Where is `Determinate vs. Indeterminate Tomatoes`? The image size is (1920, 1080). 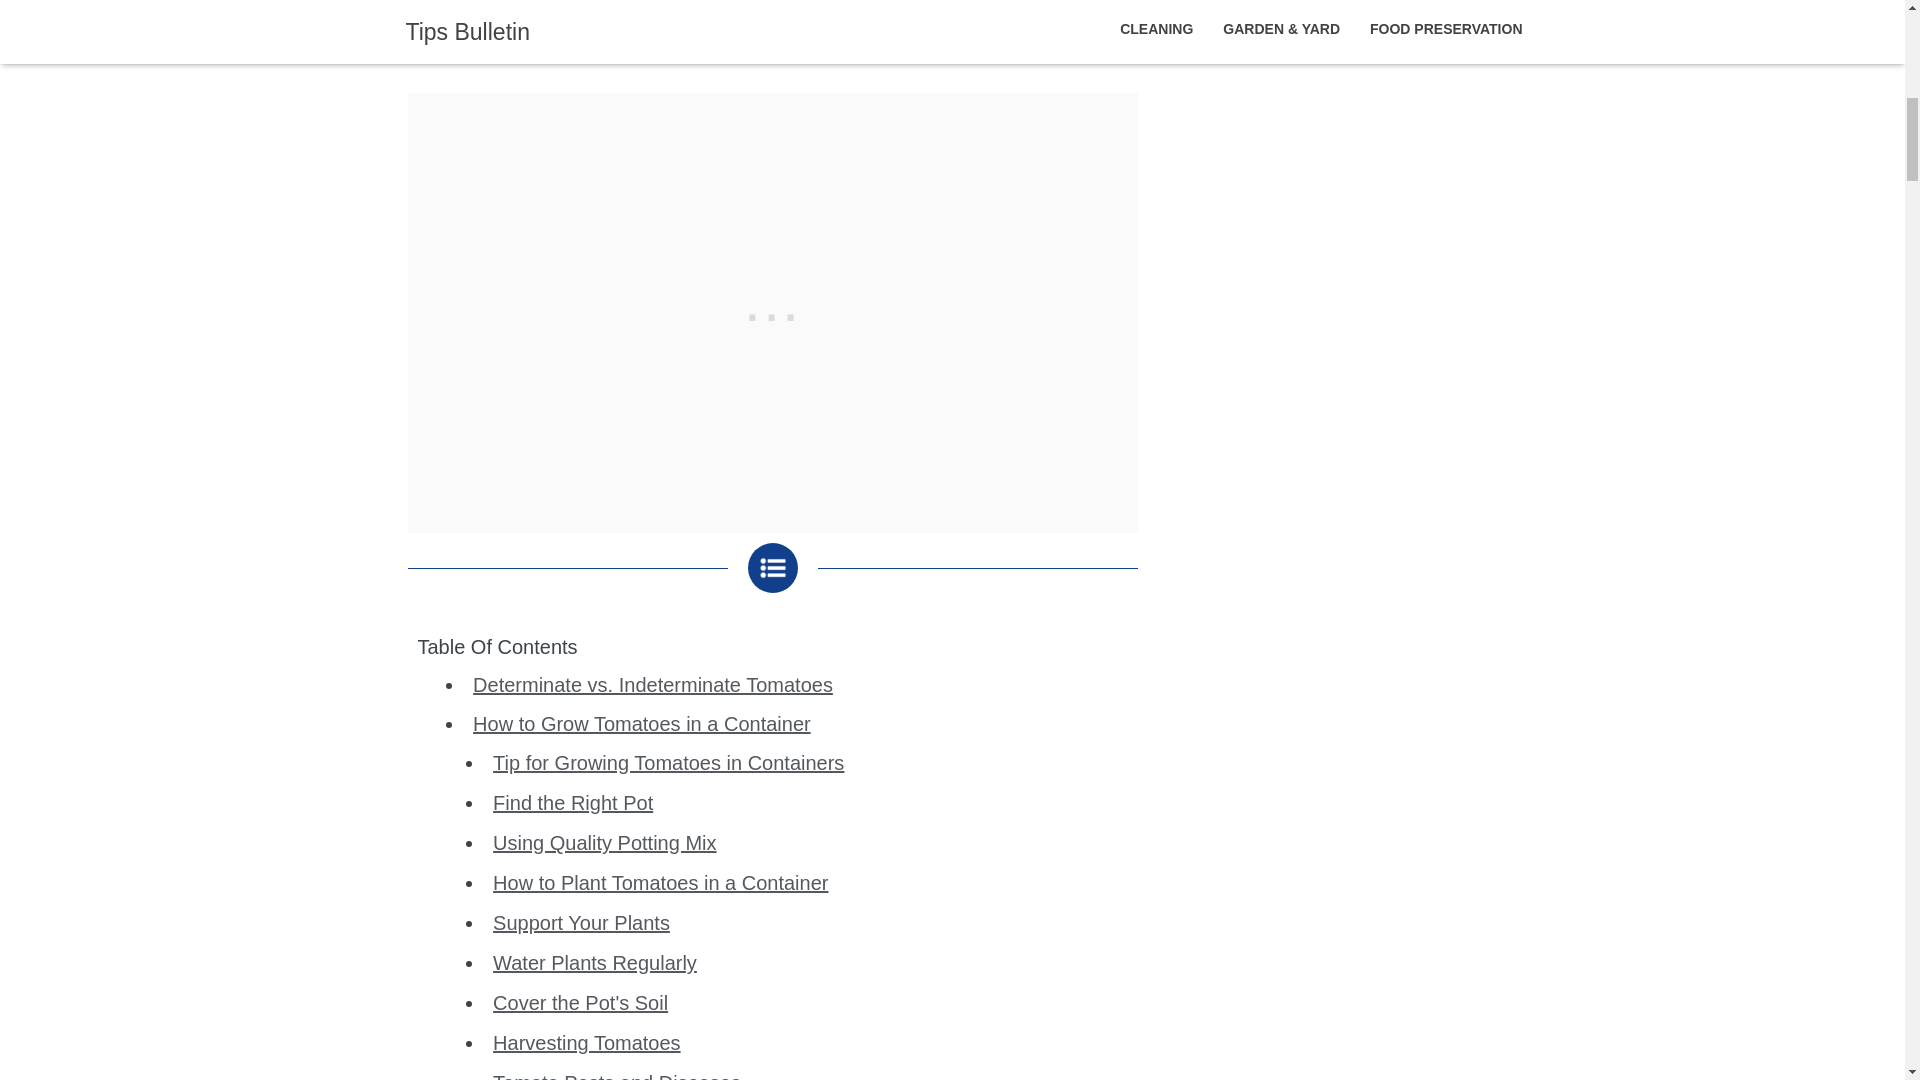
Determinate vs. Indeterminate Tomatoes is located at coordinates (652, 684).